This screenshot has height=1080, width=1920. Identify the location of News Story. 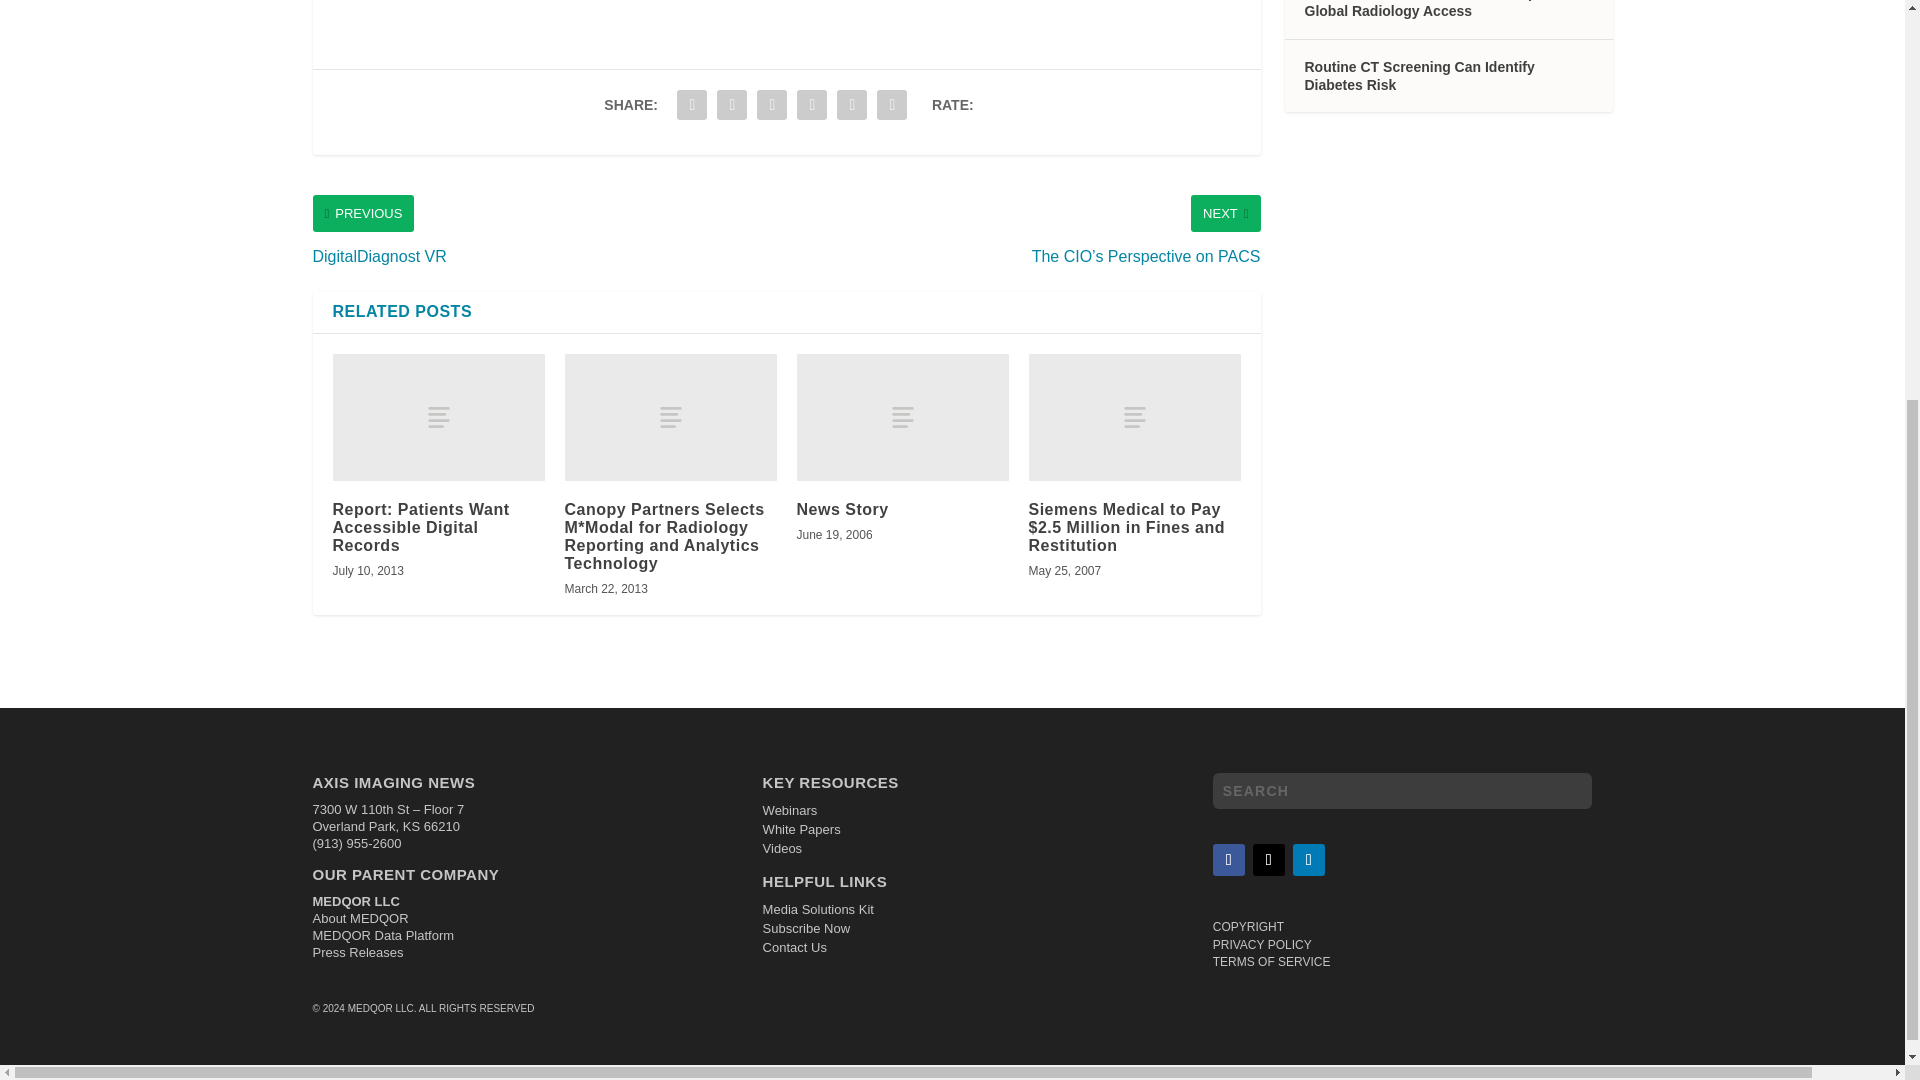
(902, 417).